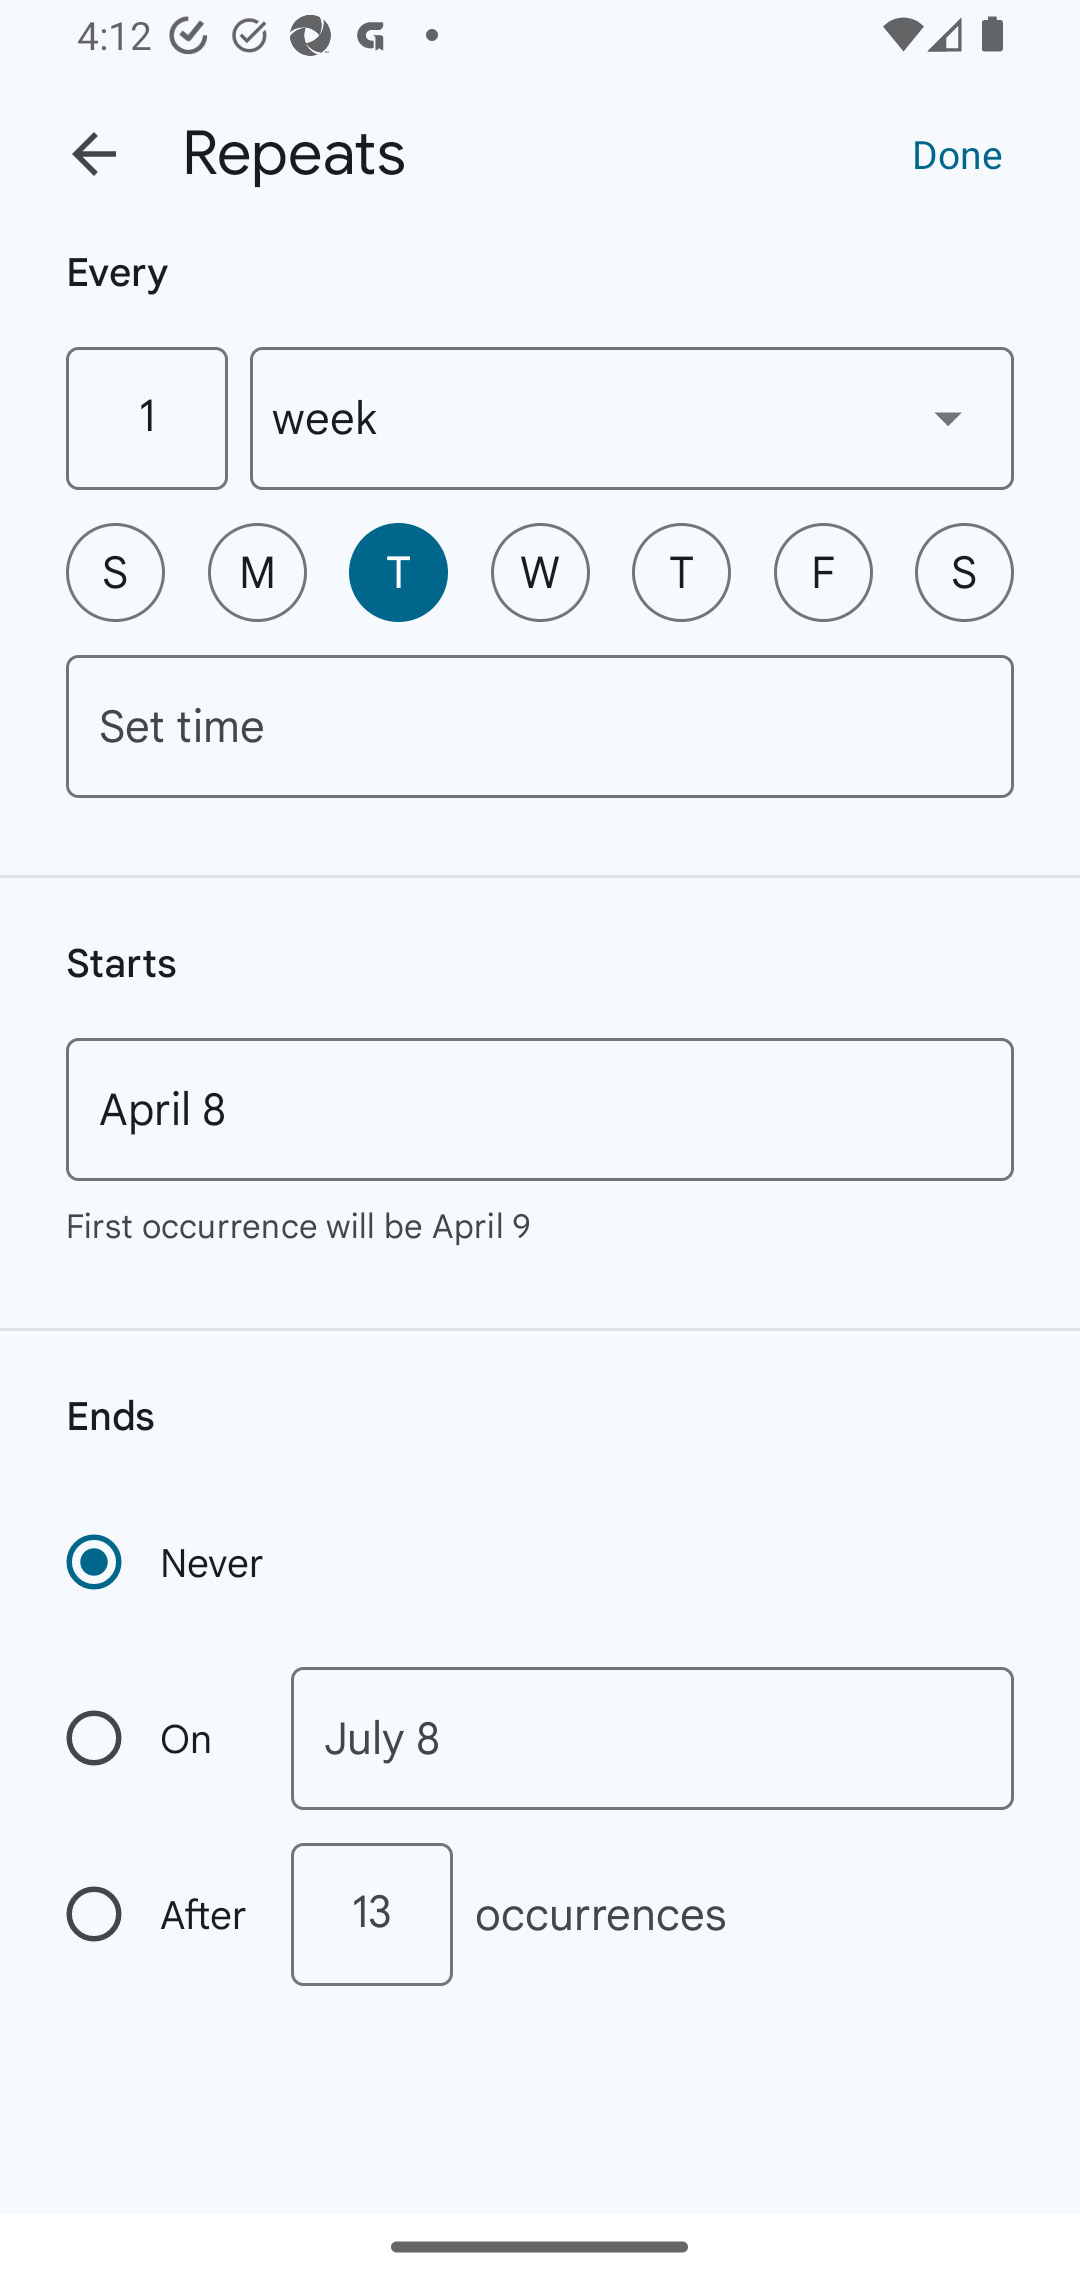 Image resolution: width=1080 pixels, height=2280 pixels. Describe the element at coordinates (146, 418) in the screenshot. I see `1` at that location.